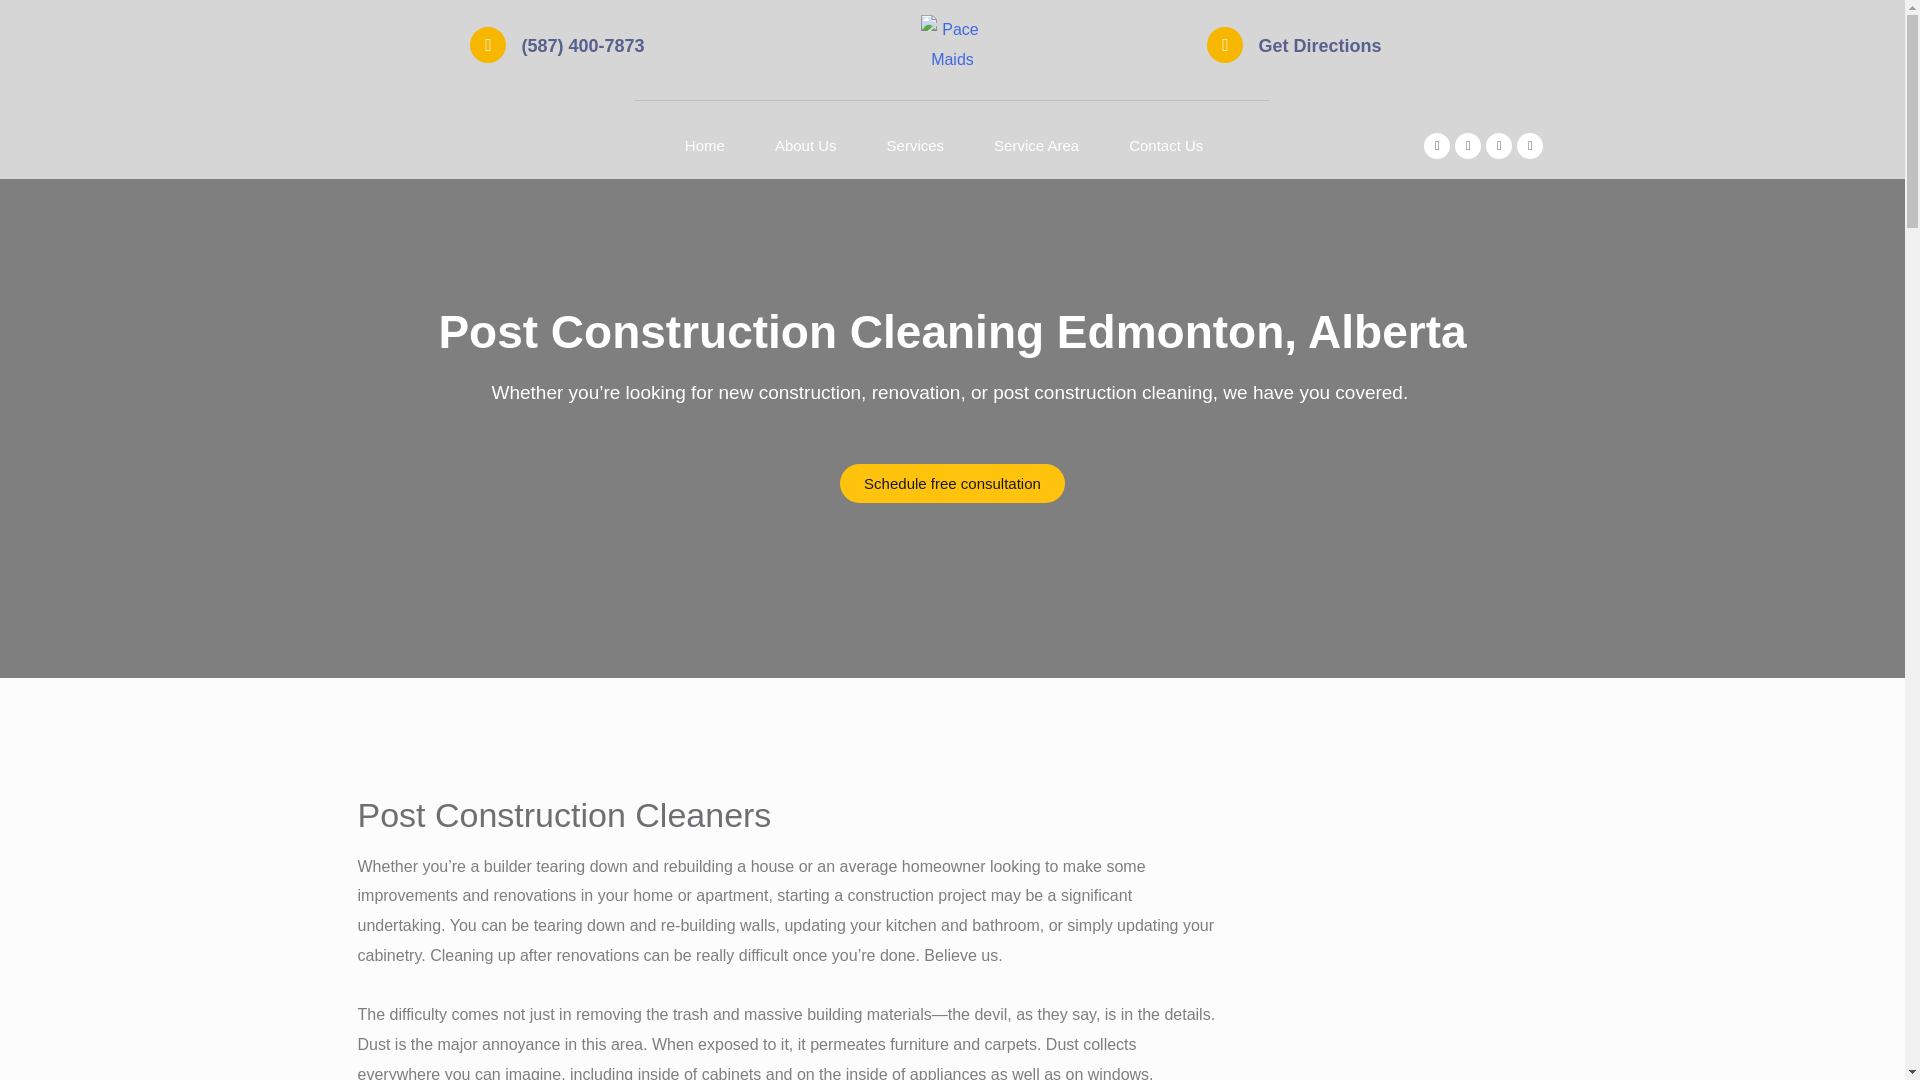 This screenshot has height=1080, width=1920. Describe the element at coordinates (1166, 146) in the screenshot. I see `Contact Us` at that location.